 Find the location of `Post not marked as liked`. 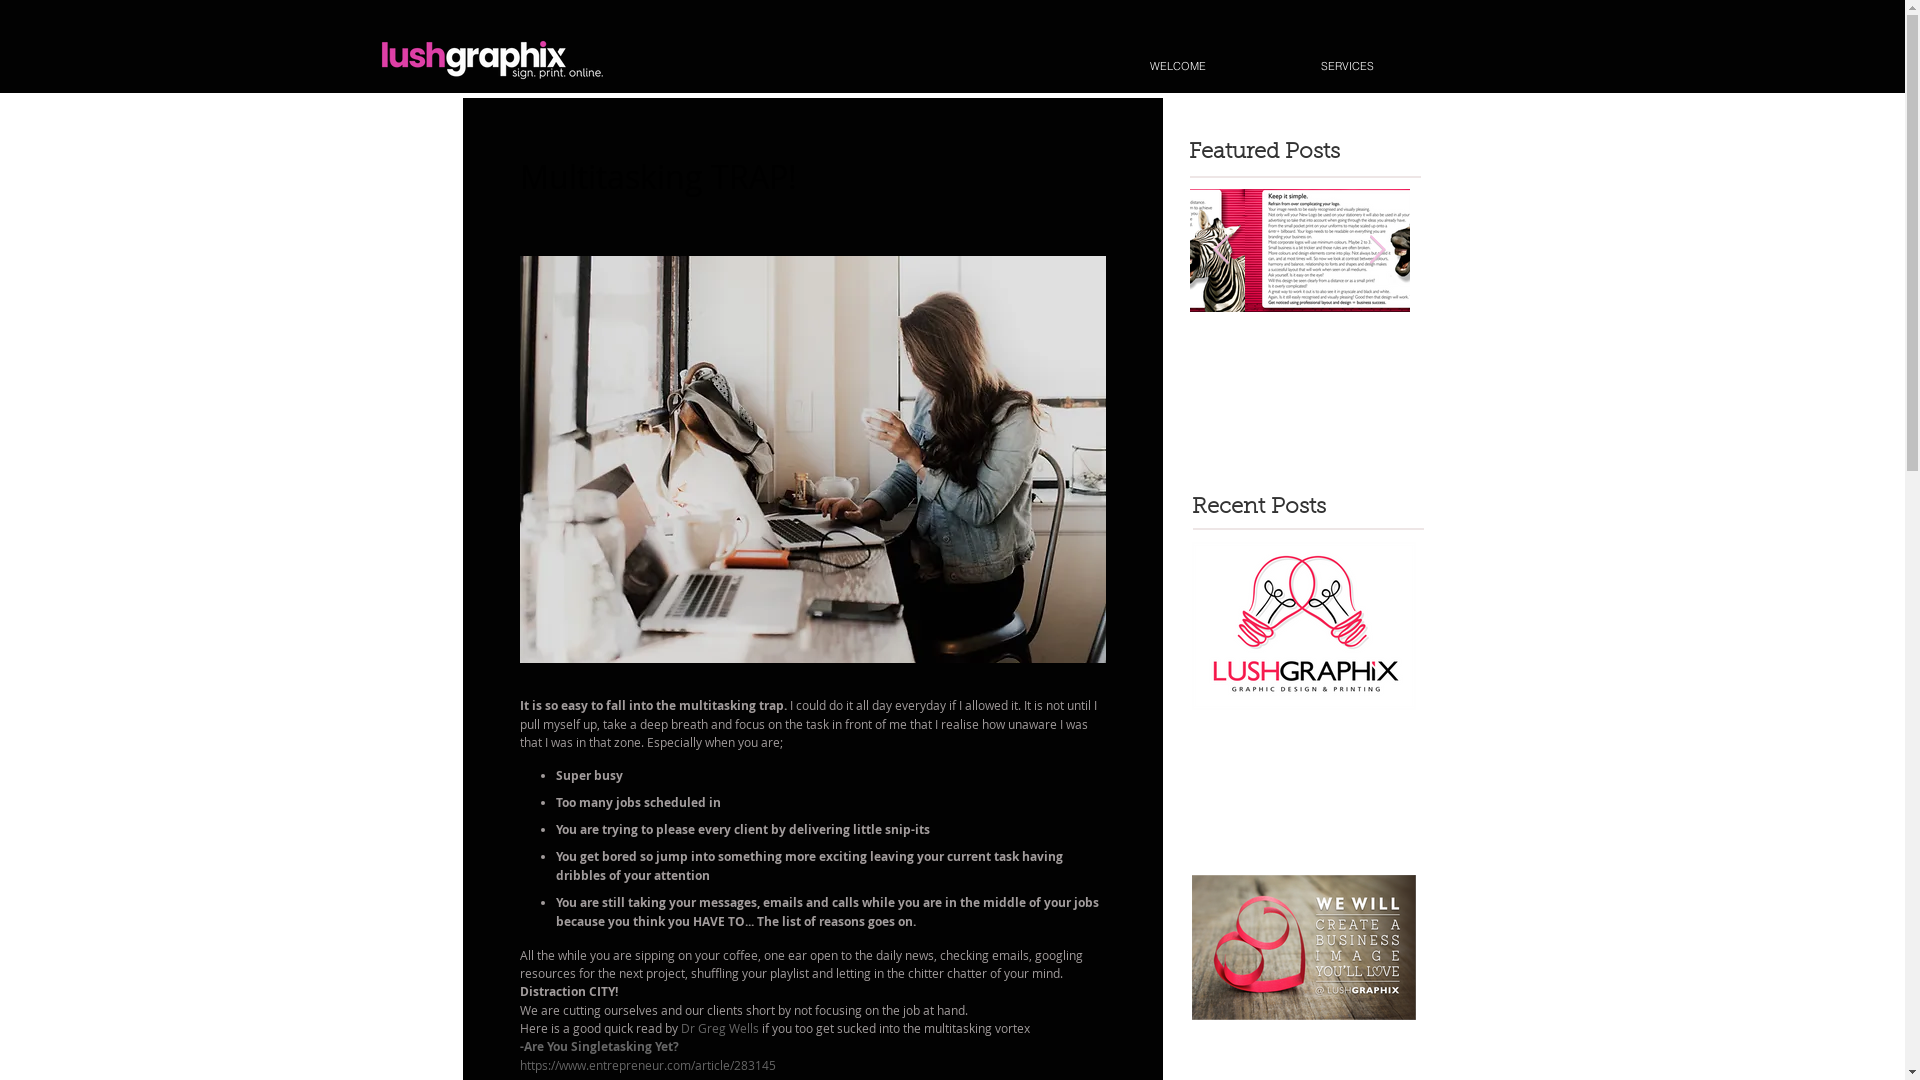

Post not marked as liked is located at coordinates (1096, 528).